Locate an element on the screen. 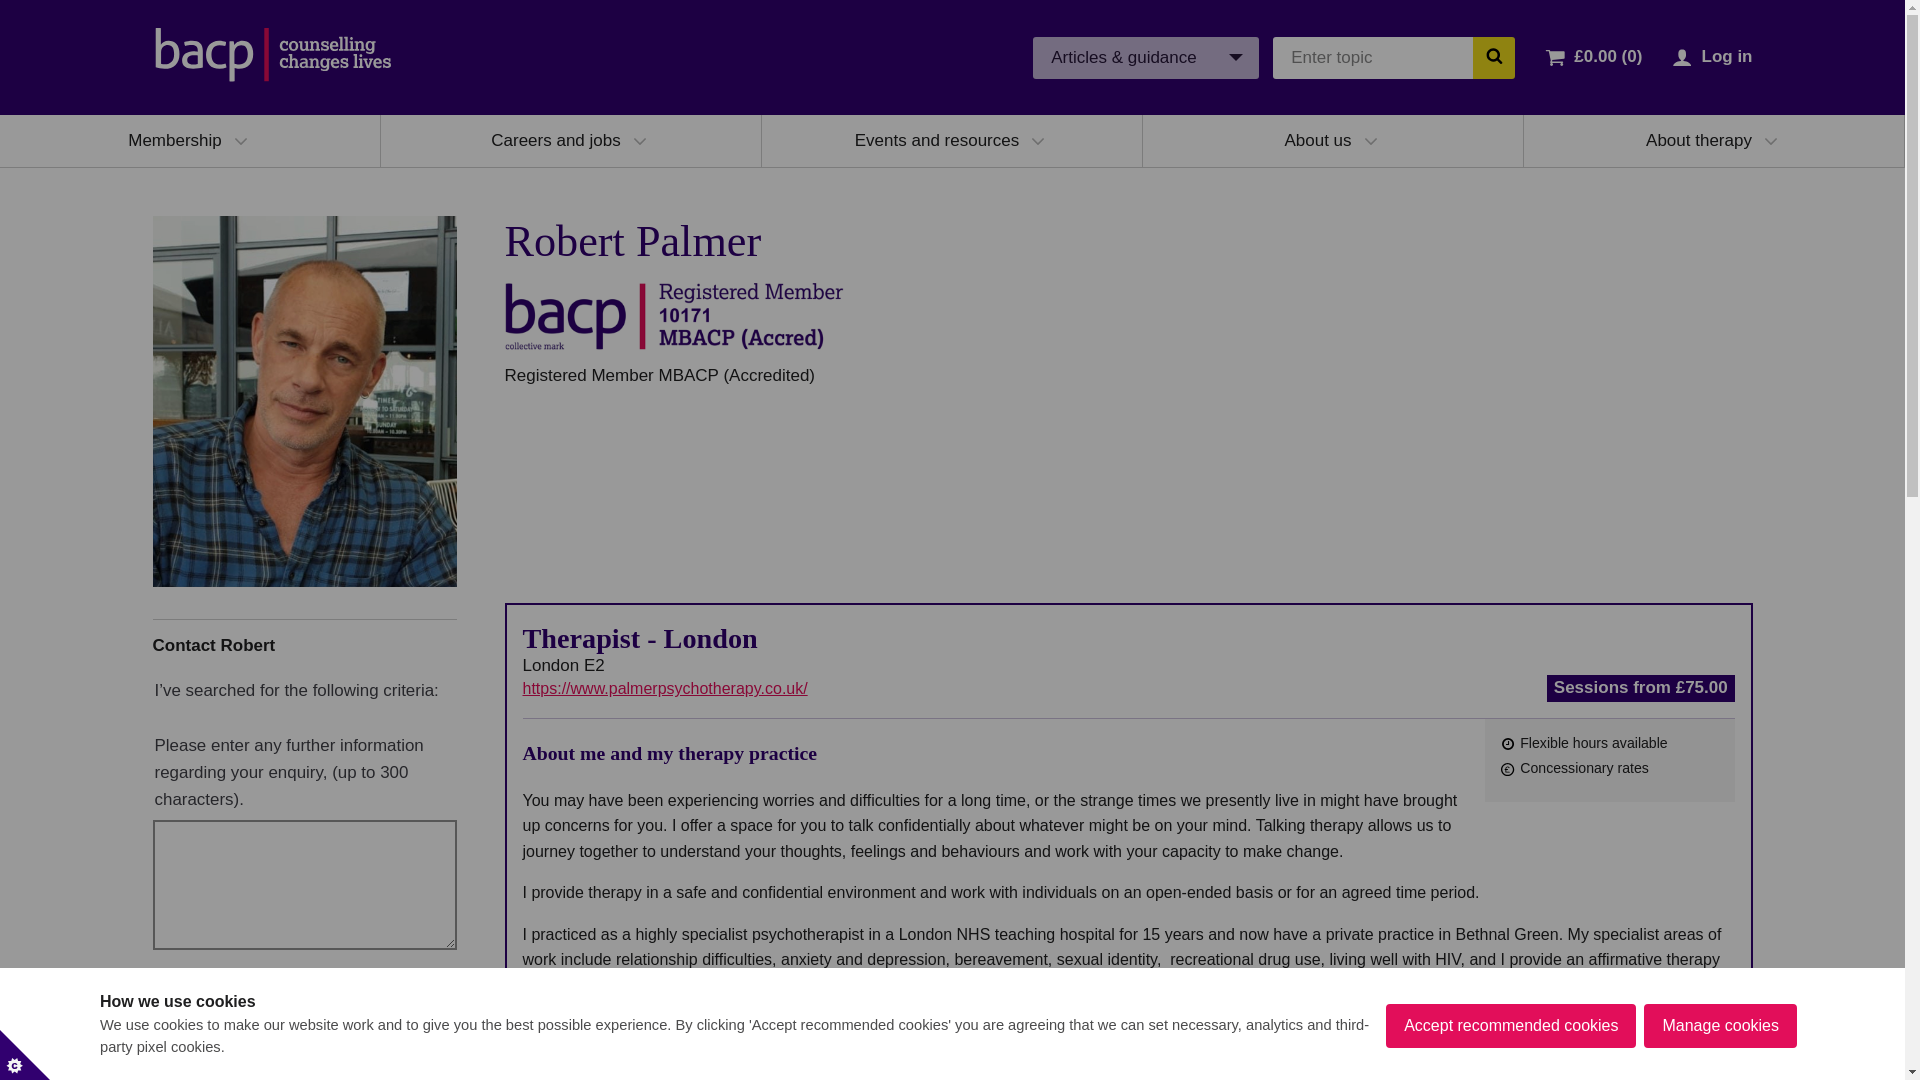 This screenshot has height=1080, width=1920. Events and resources is located at coordinates (936, 140).